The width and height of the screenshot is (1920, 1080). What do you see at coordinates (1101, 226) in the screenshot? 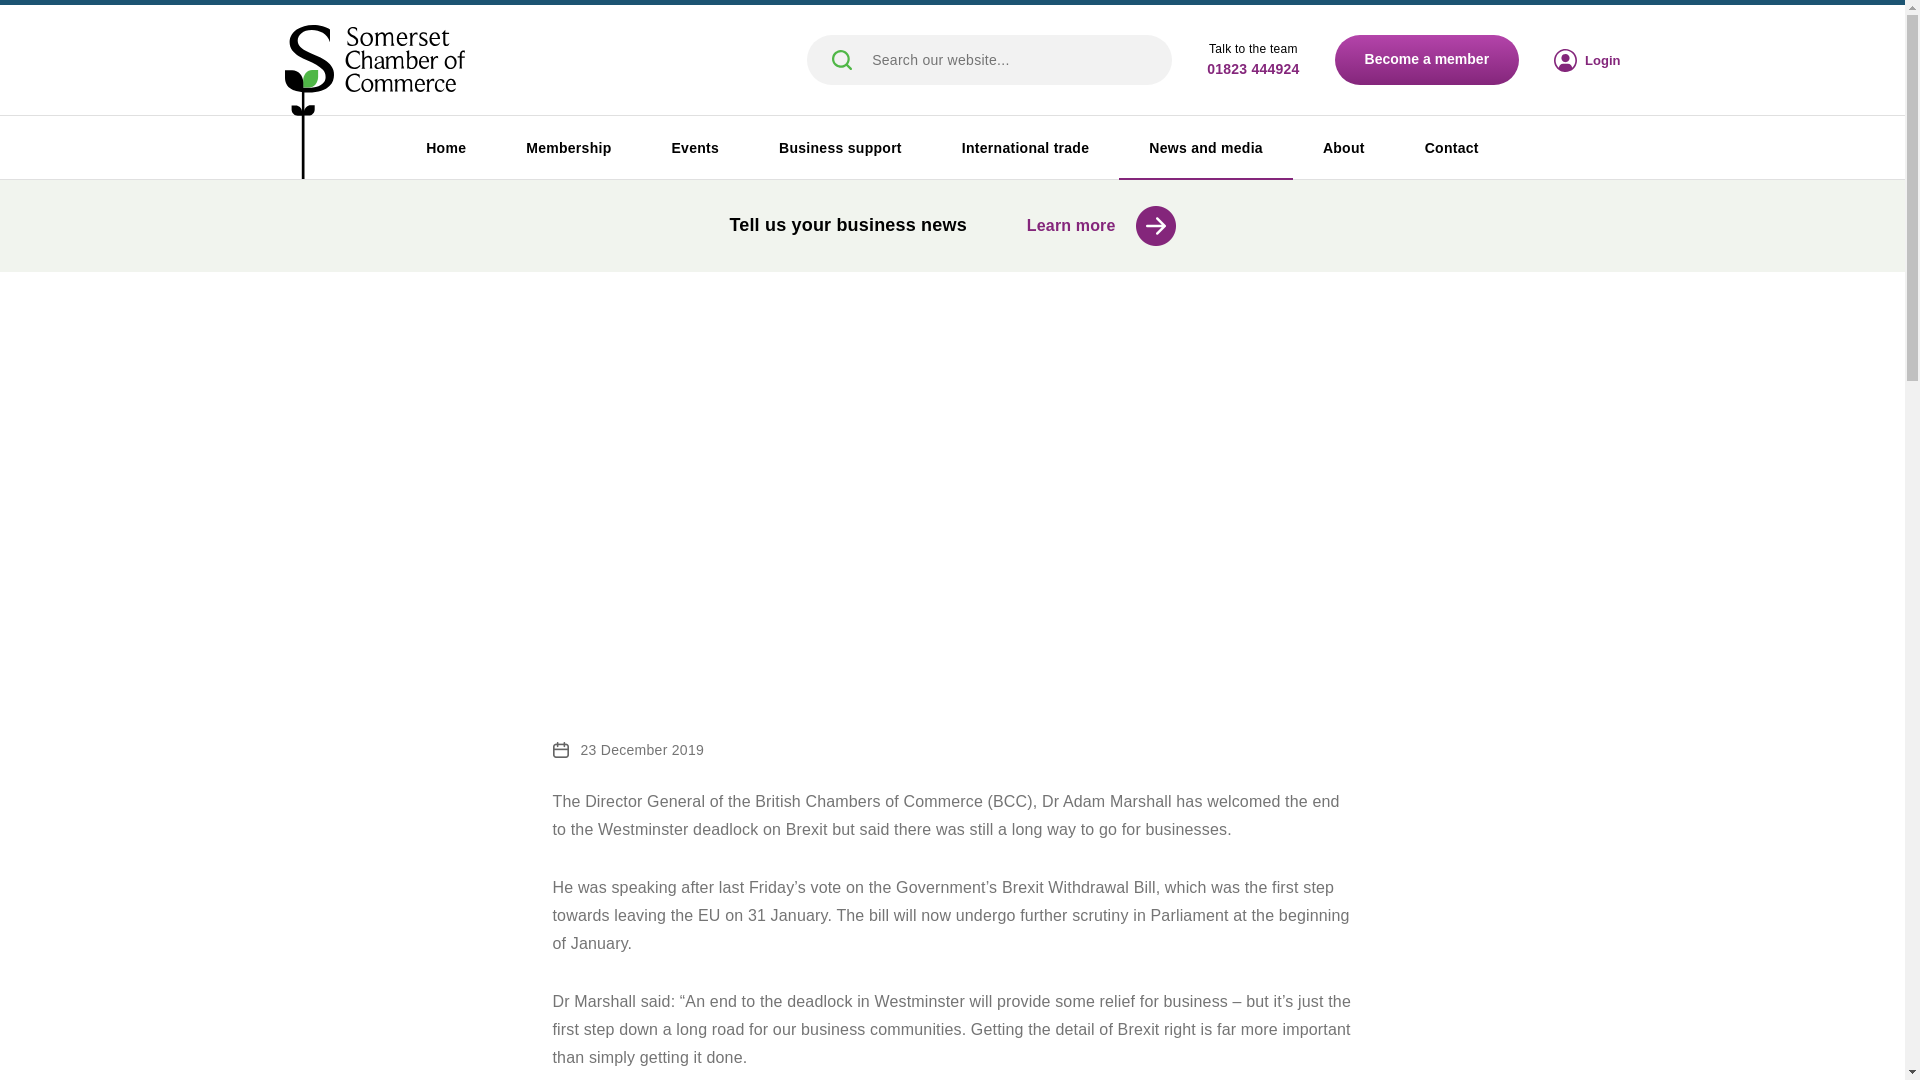
I see `Learn more` at bounding box center [1101, 226].